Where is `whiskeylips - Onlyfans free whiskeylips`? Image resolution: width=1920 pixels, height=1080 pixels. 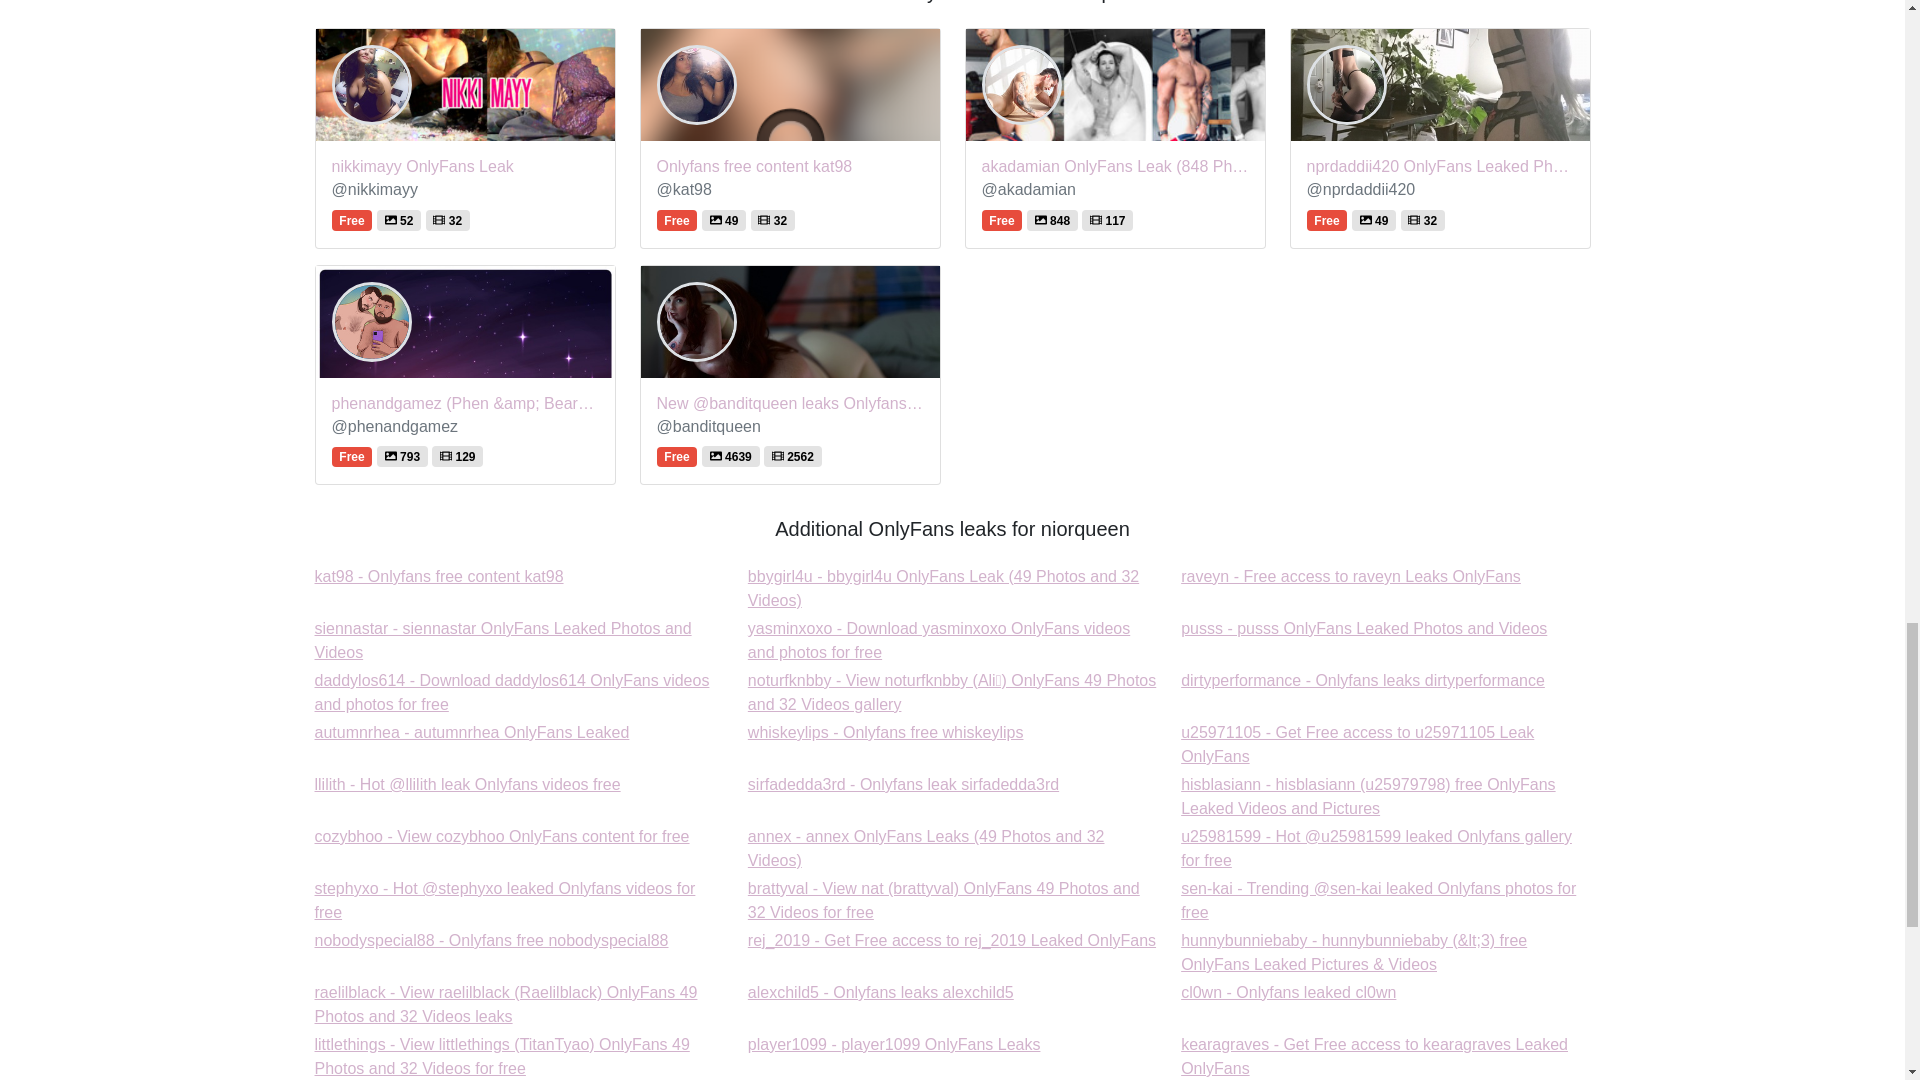
whiskeylips - Onlyfans free whiskeylips is located at coordinates (502, 640).